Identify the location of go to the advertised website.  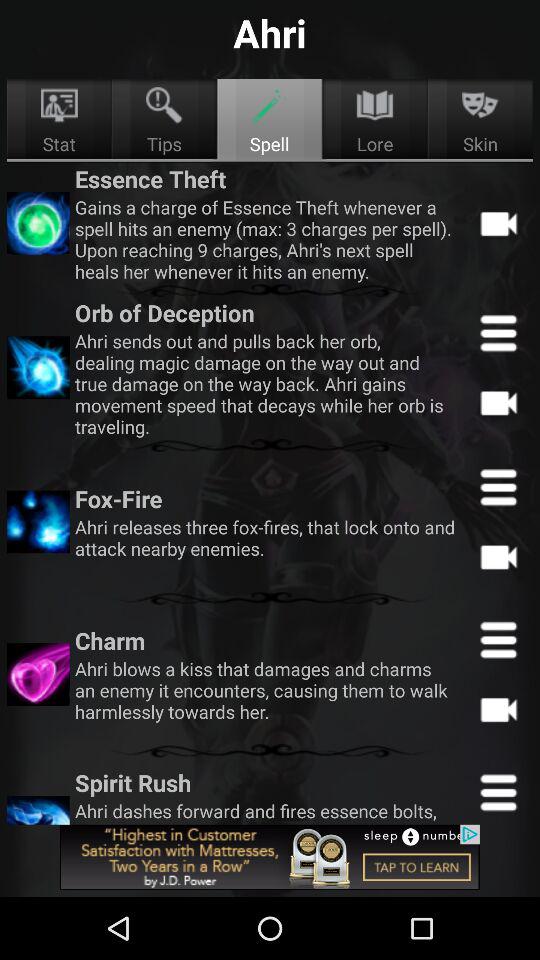
(270, 857).